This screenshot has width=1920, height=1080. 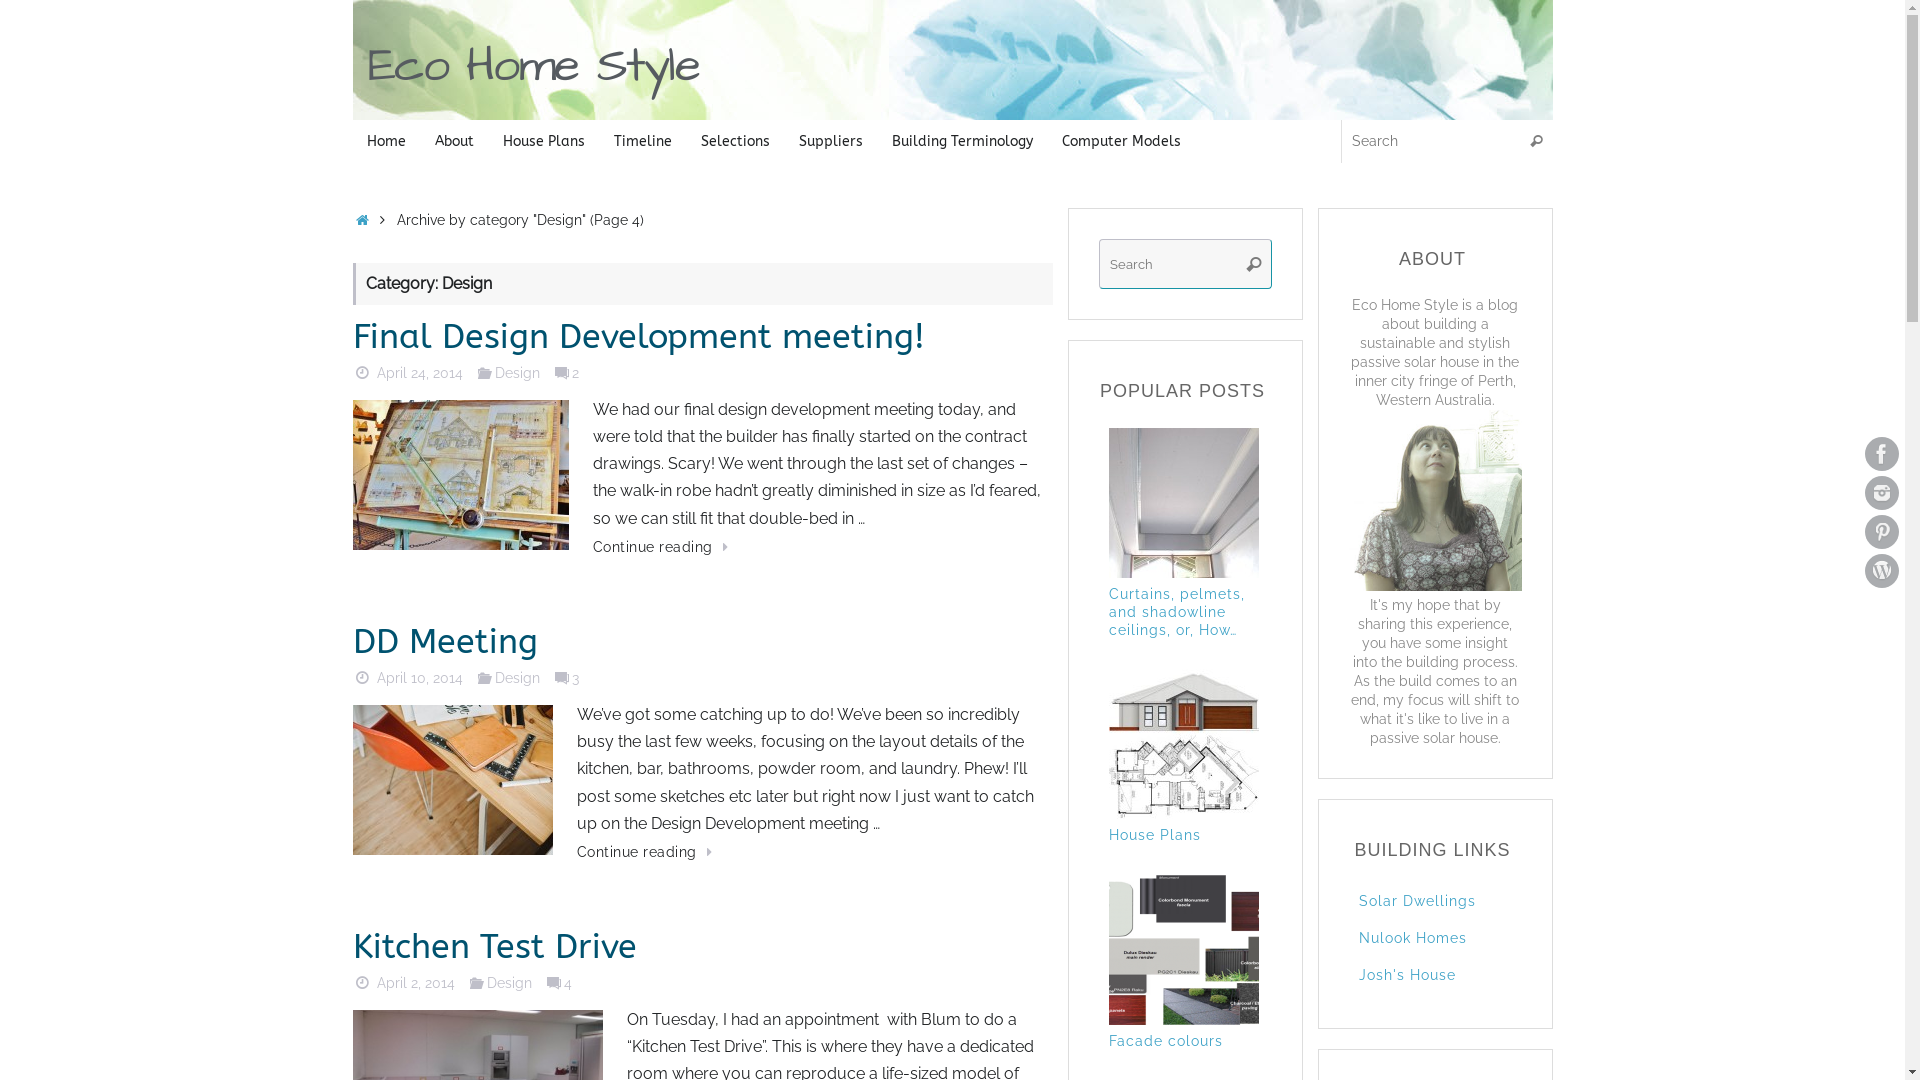 What do you see at coordinates (1183, 950) in the screenshot?
I see `Facade colours` at bounding box center [1183, 950].